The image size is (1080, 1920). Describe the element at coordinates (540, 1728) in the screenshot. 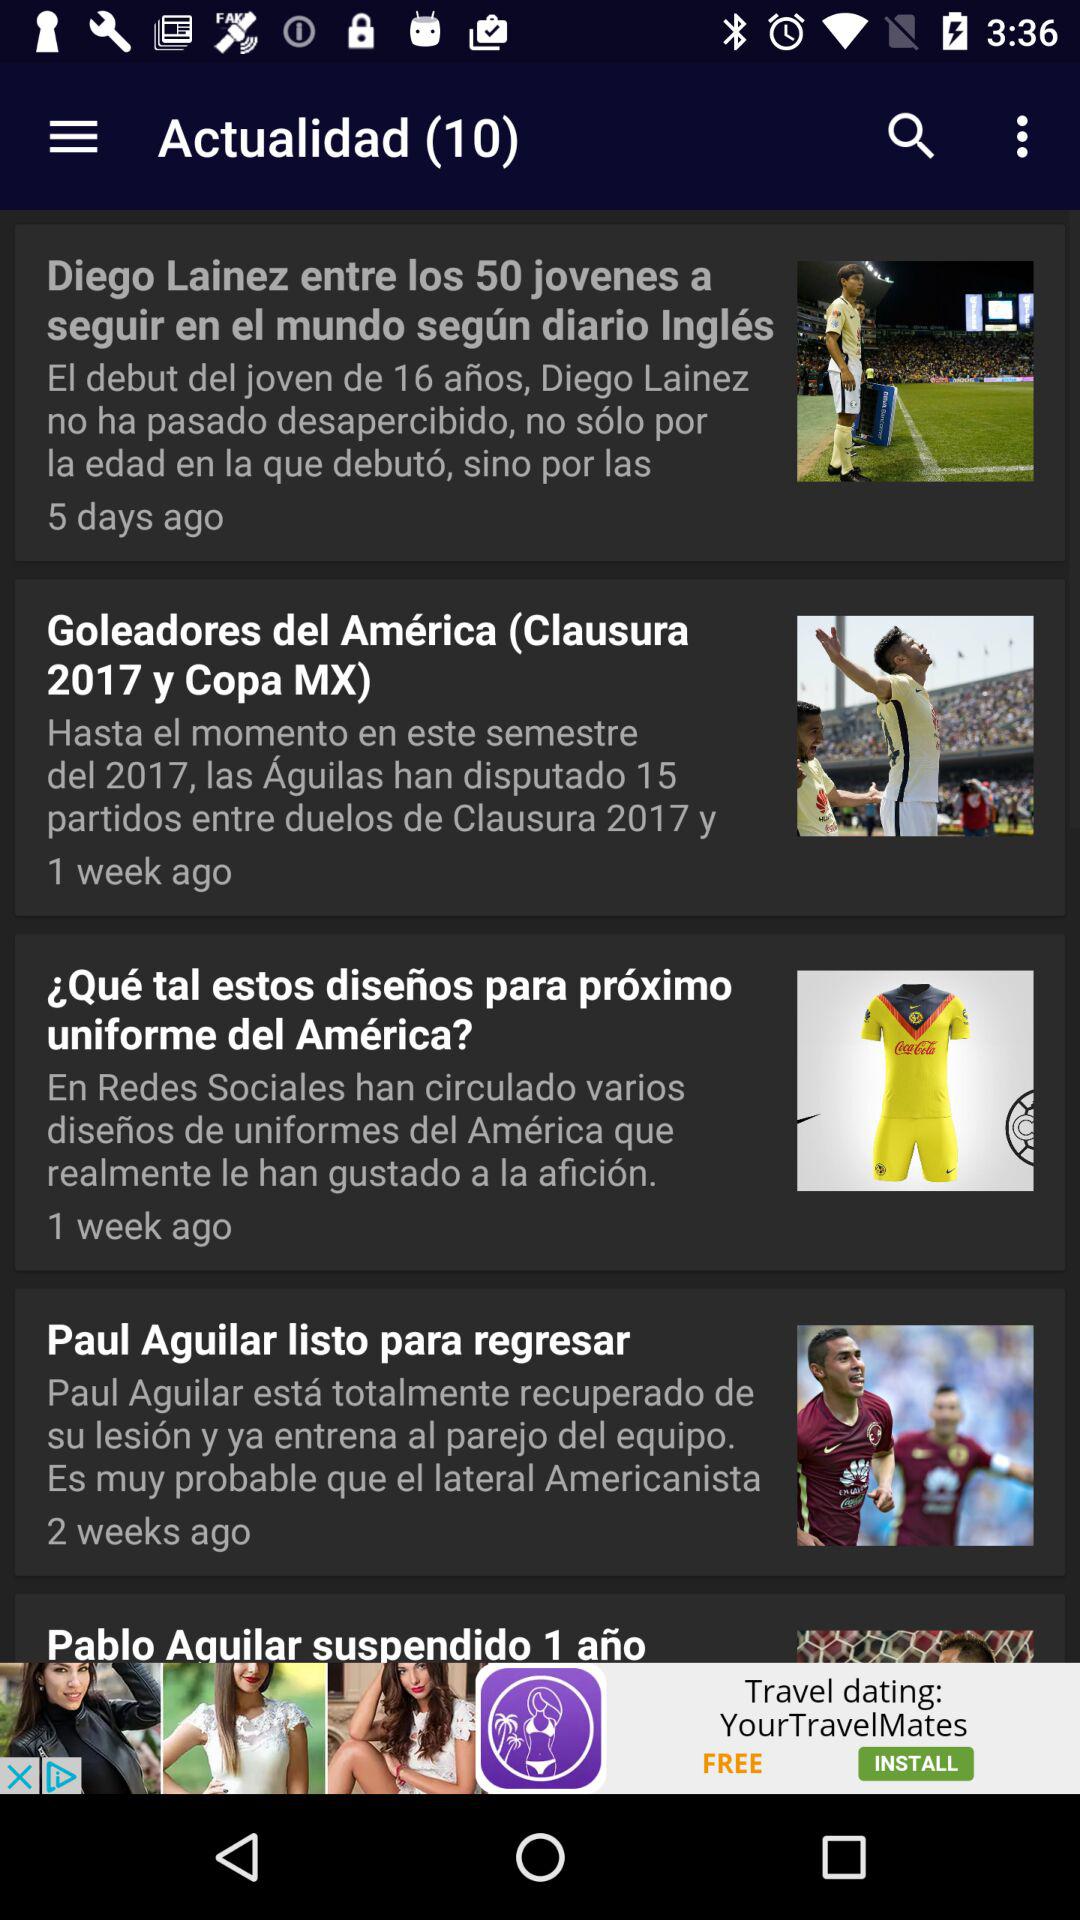

I see `install the particular app` at that location.